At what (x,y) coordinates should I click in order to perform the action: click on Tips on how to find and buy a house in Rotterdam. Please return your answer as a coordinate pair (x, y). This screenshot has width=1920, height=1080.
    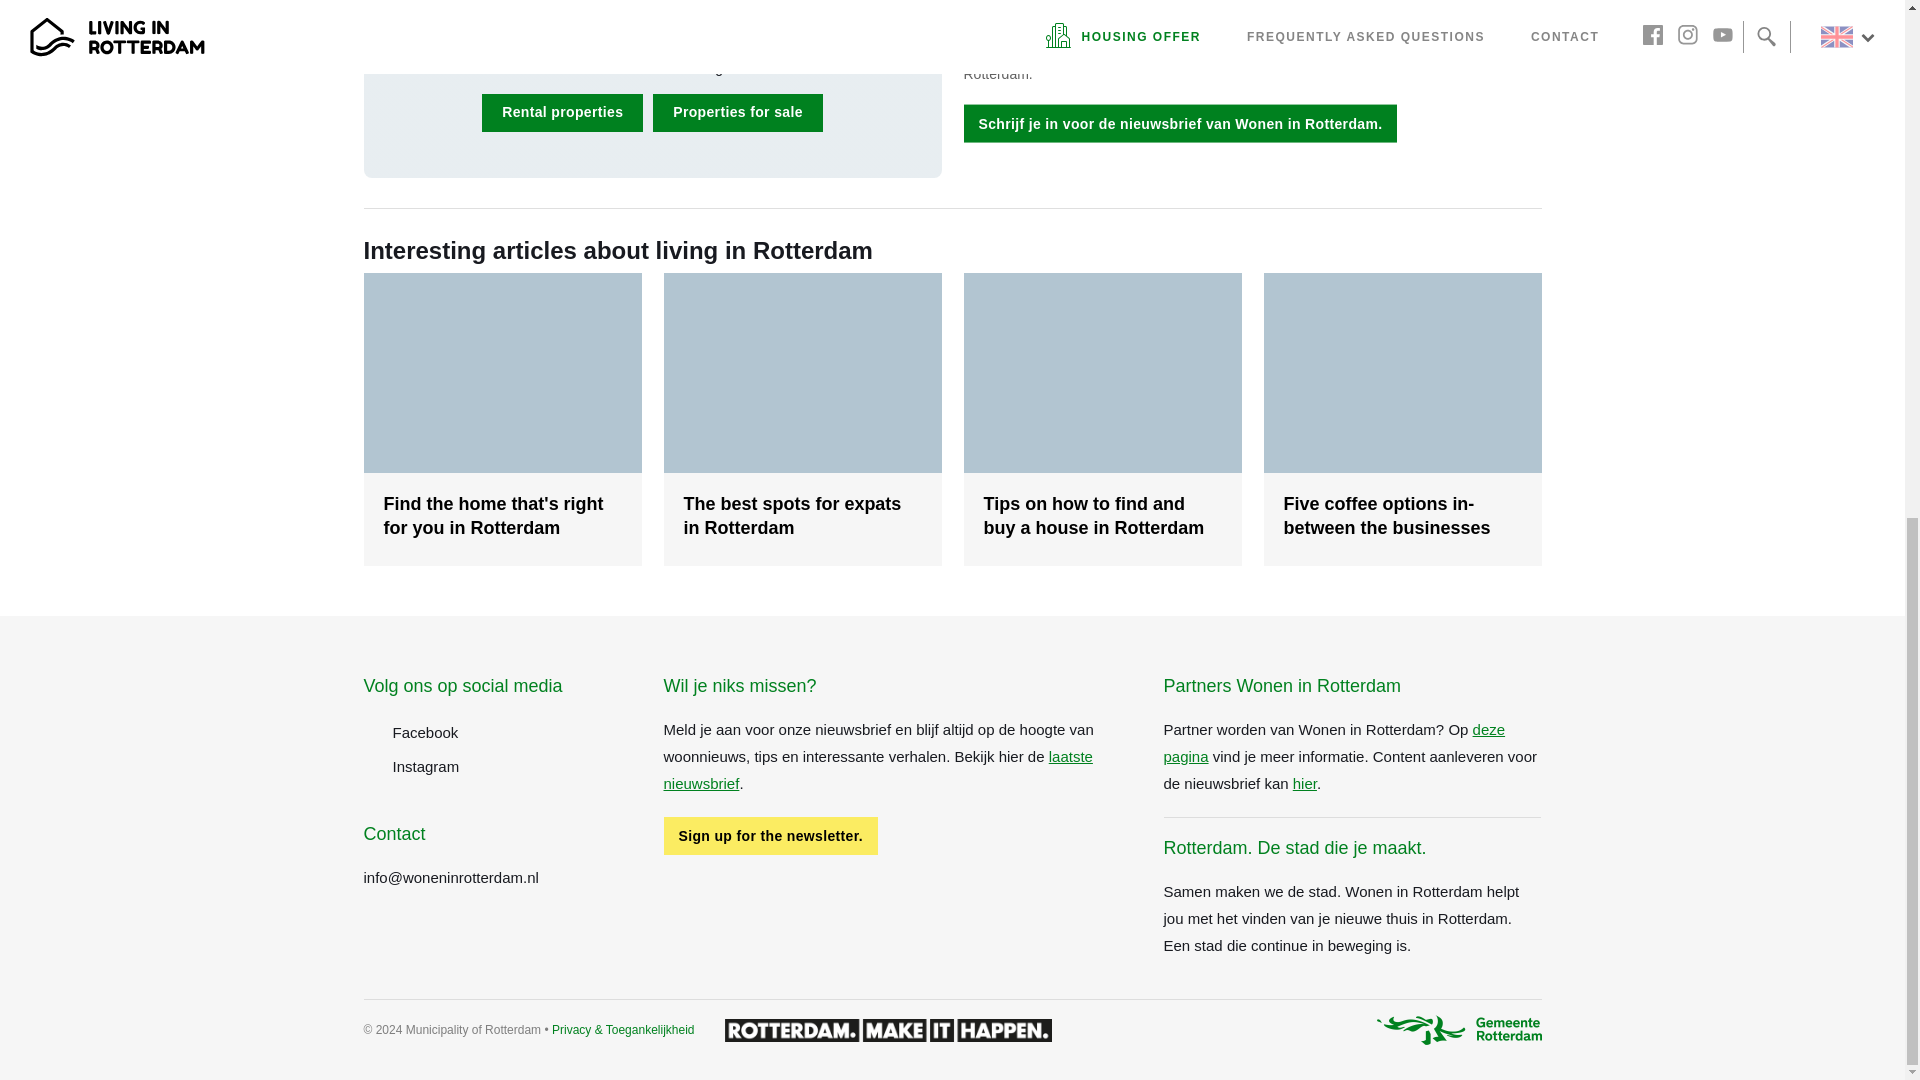
    Looking at the image, I should click on (1102, 419).